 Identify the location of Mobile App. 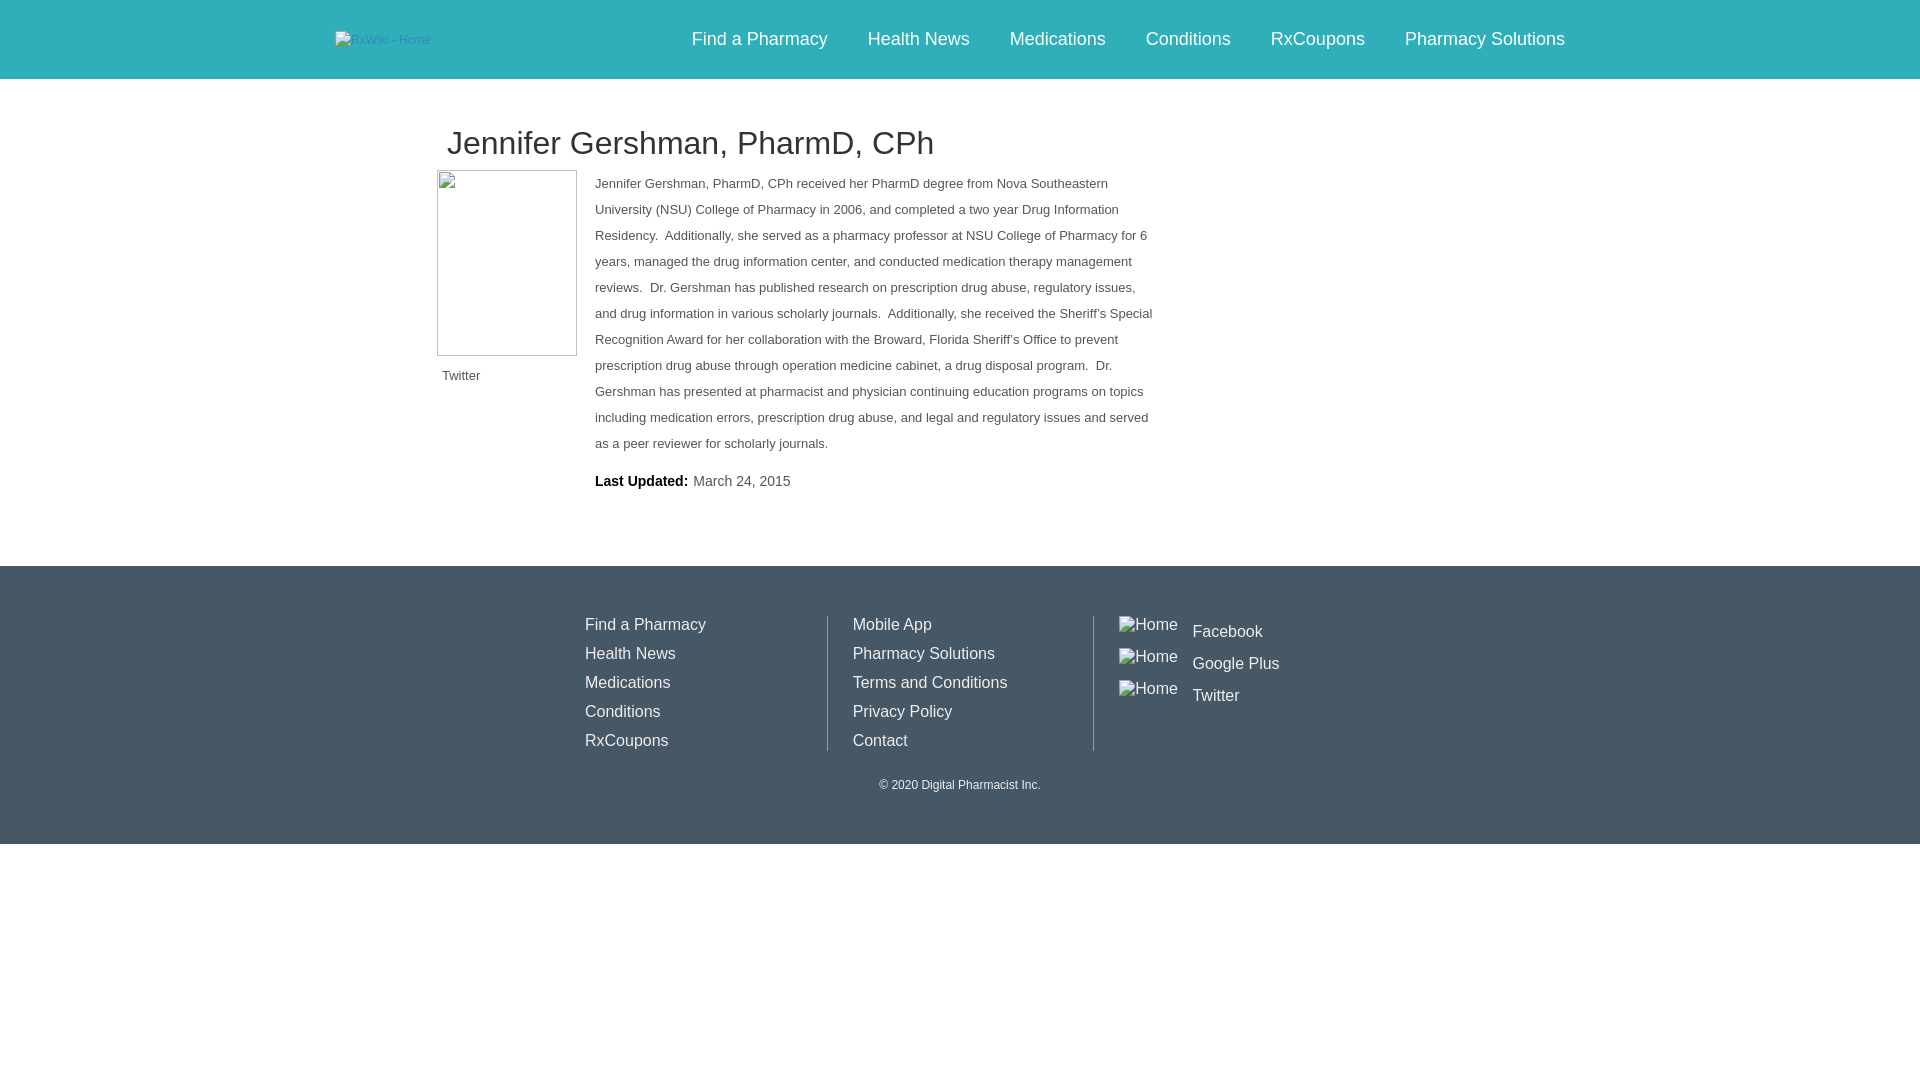
(892, 624).